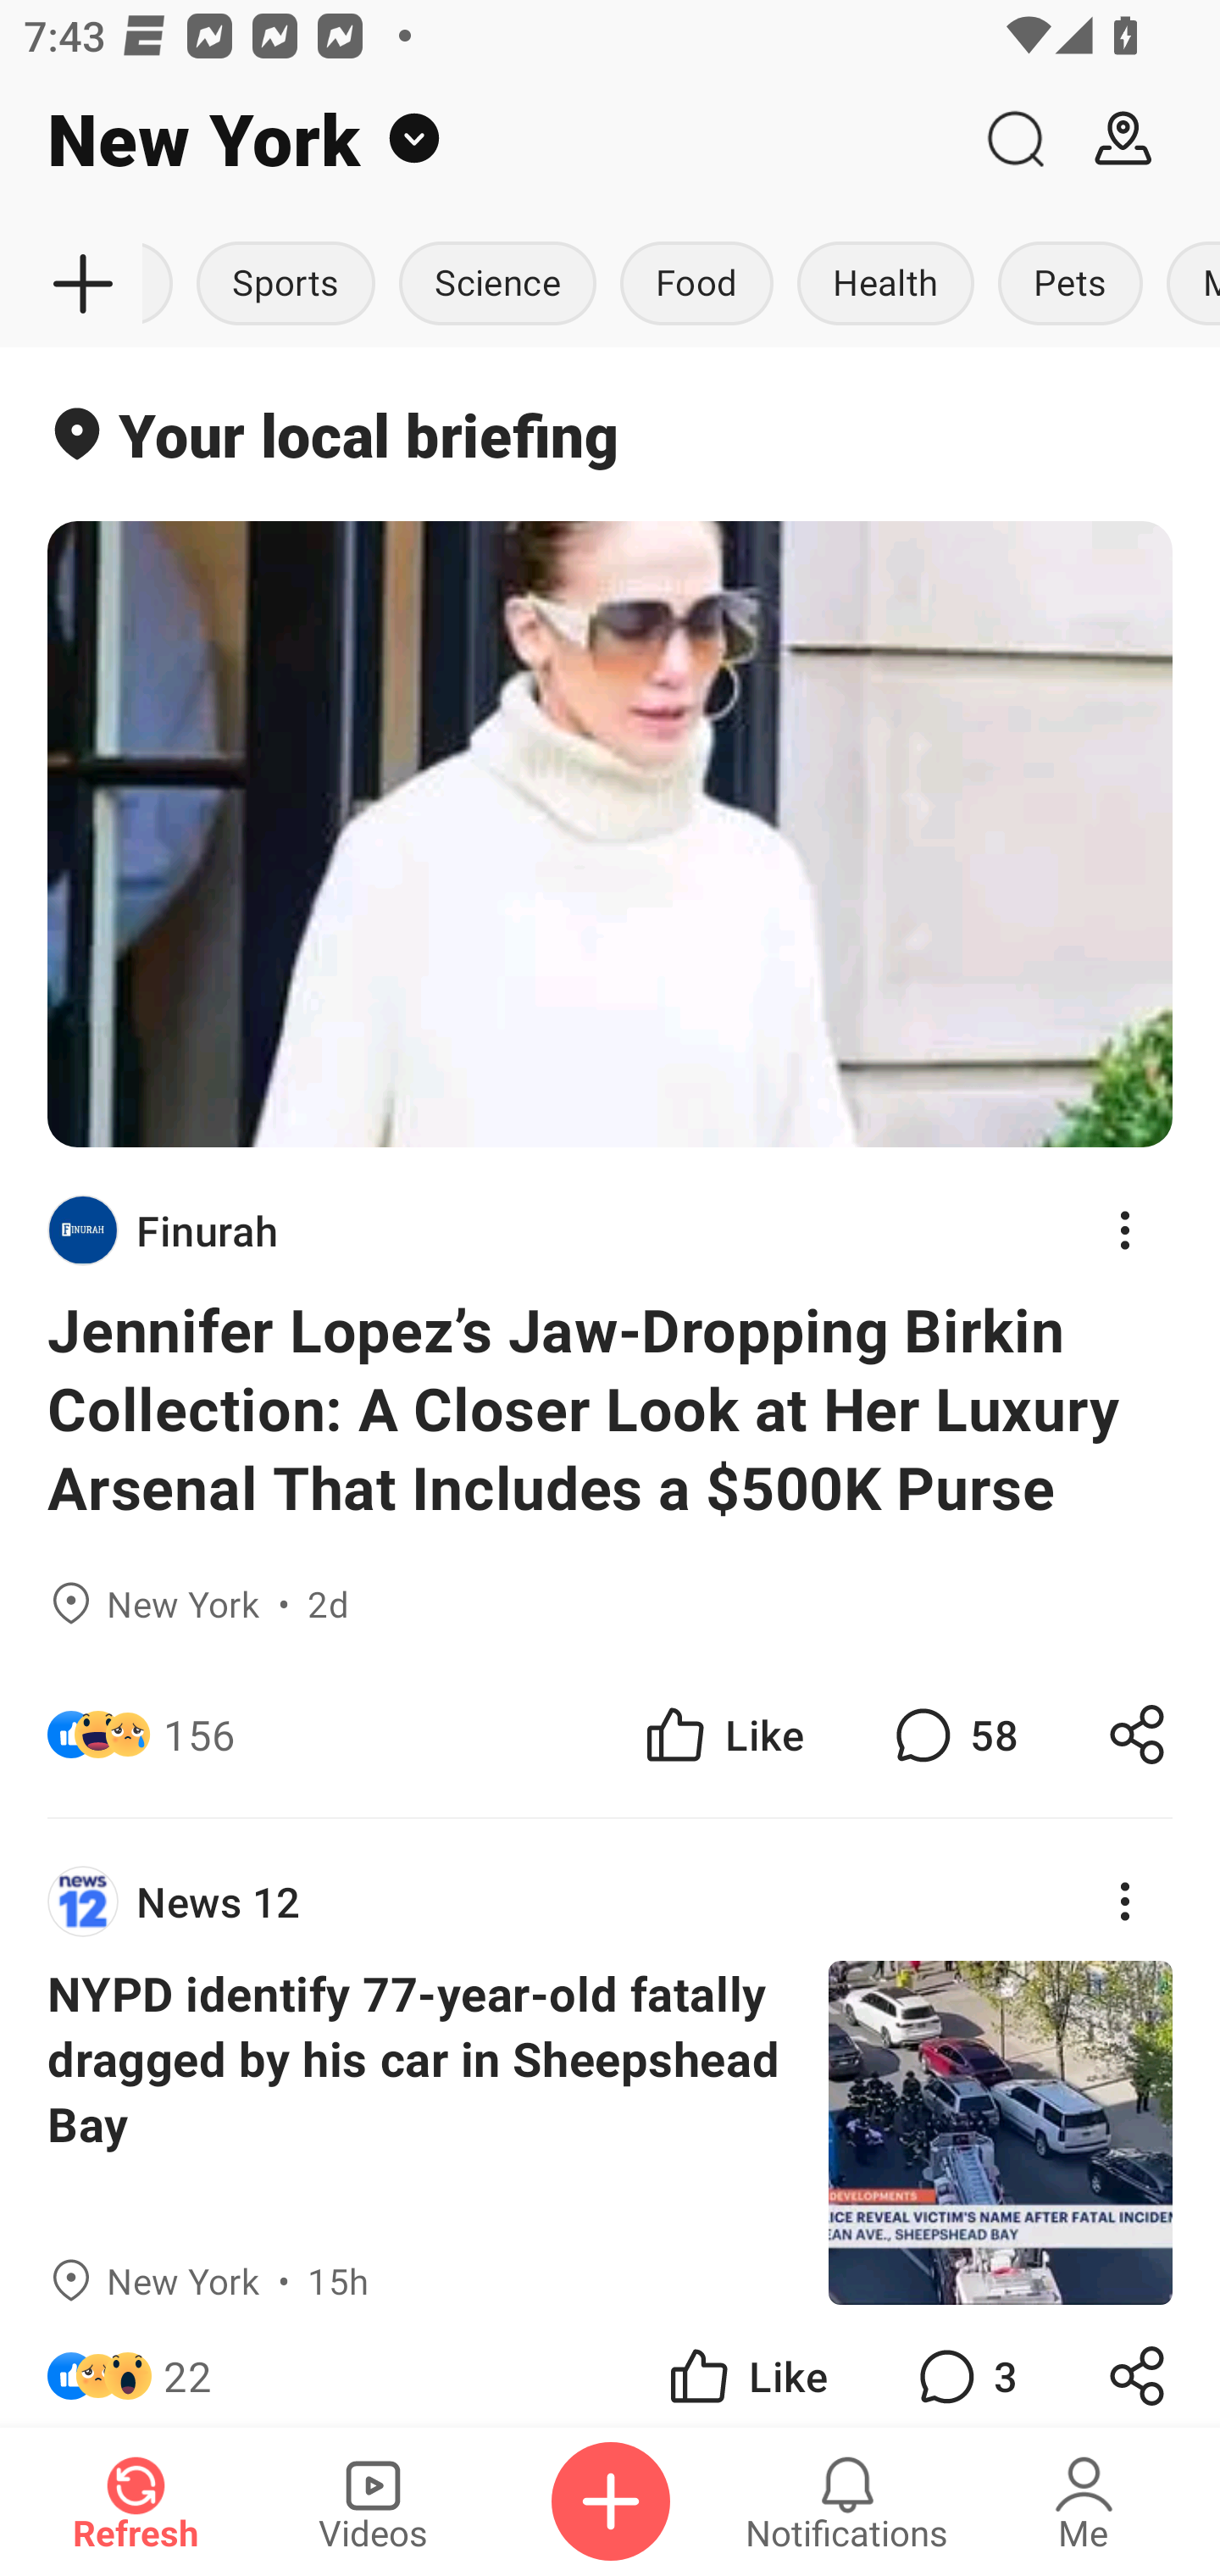 The image size is (1220, 2576). Describe the element at coordinates (952, 1735) in the screenshot. I see `58` at that location.